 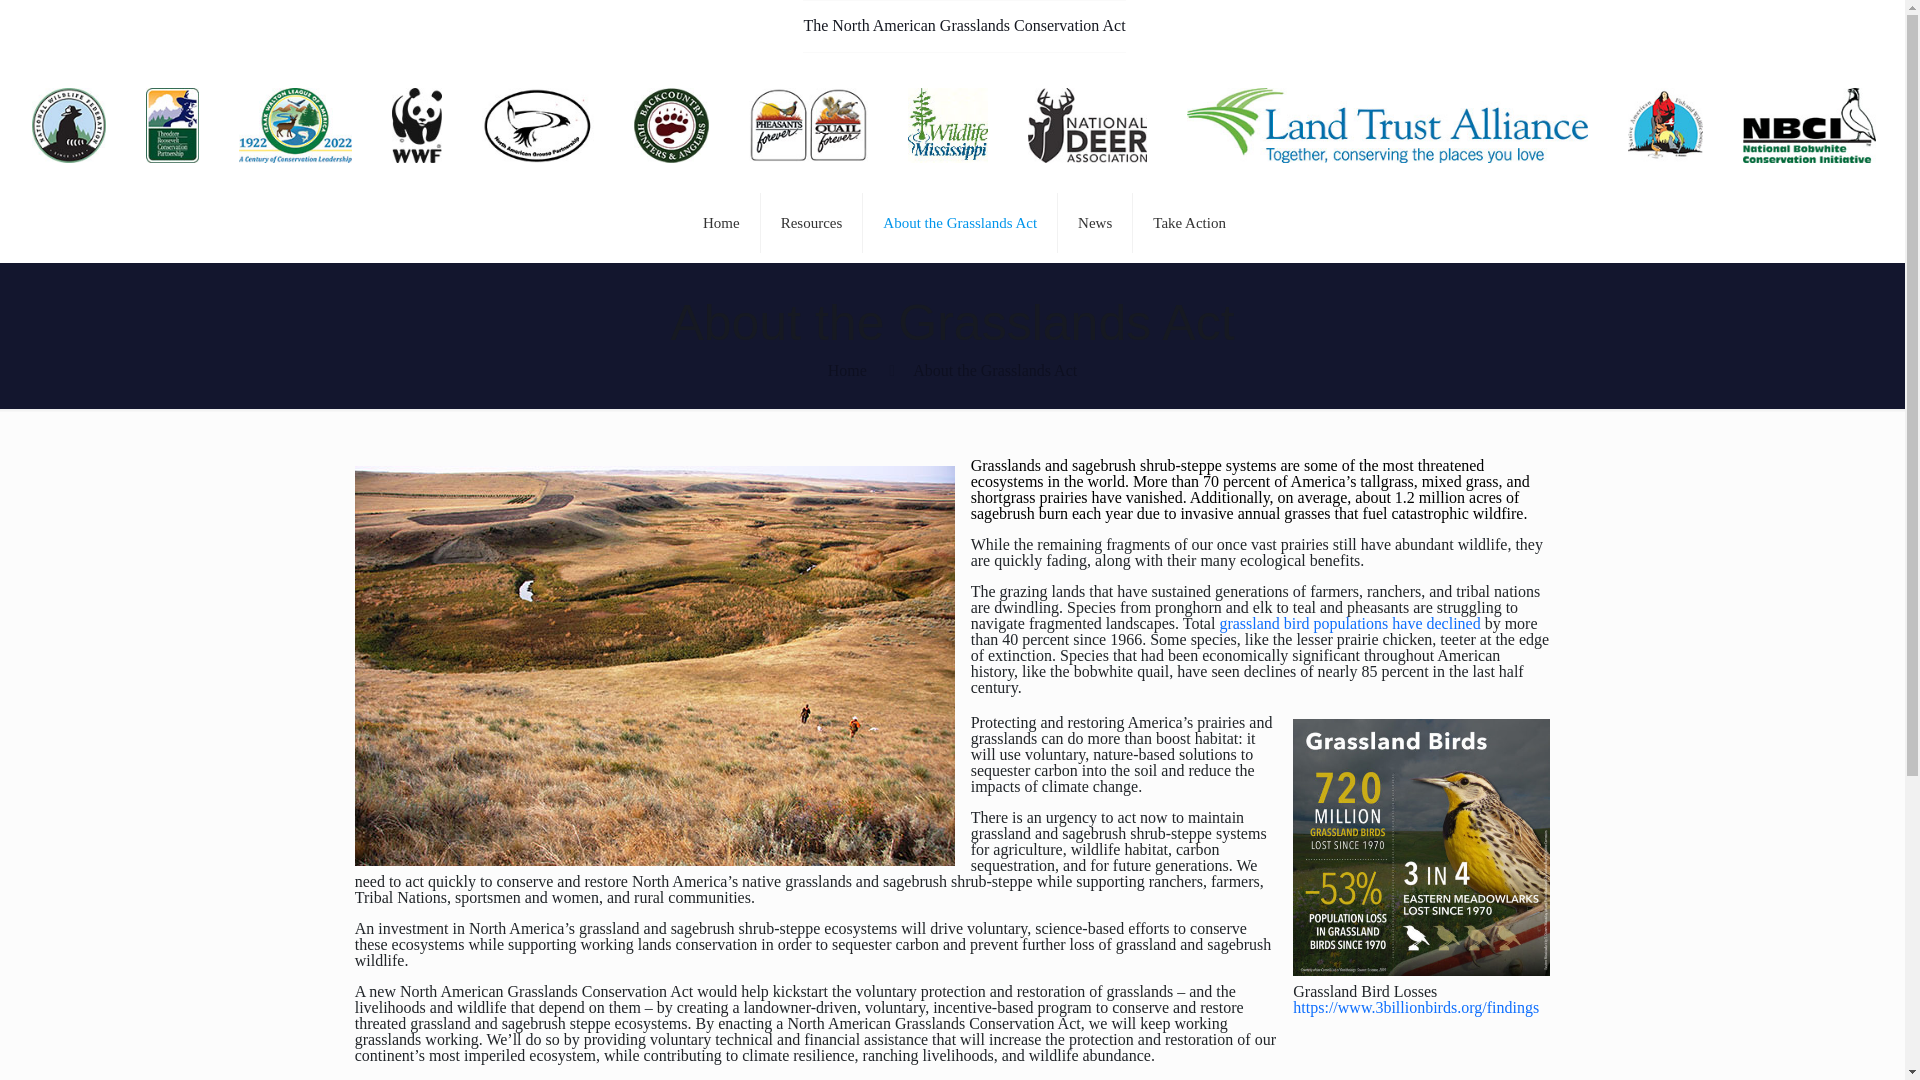 I want to click on Resources, so click(x=812, y=222).